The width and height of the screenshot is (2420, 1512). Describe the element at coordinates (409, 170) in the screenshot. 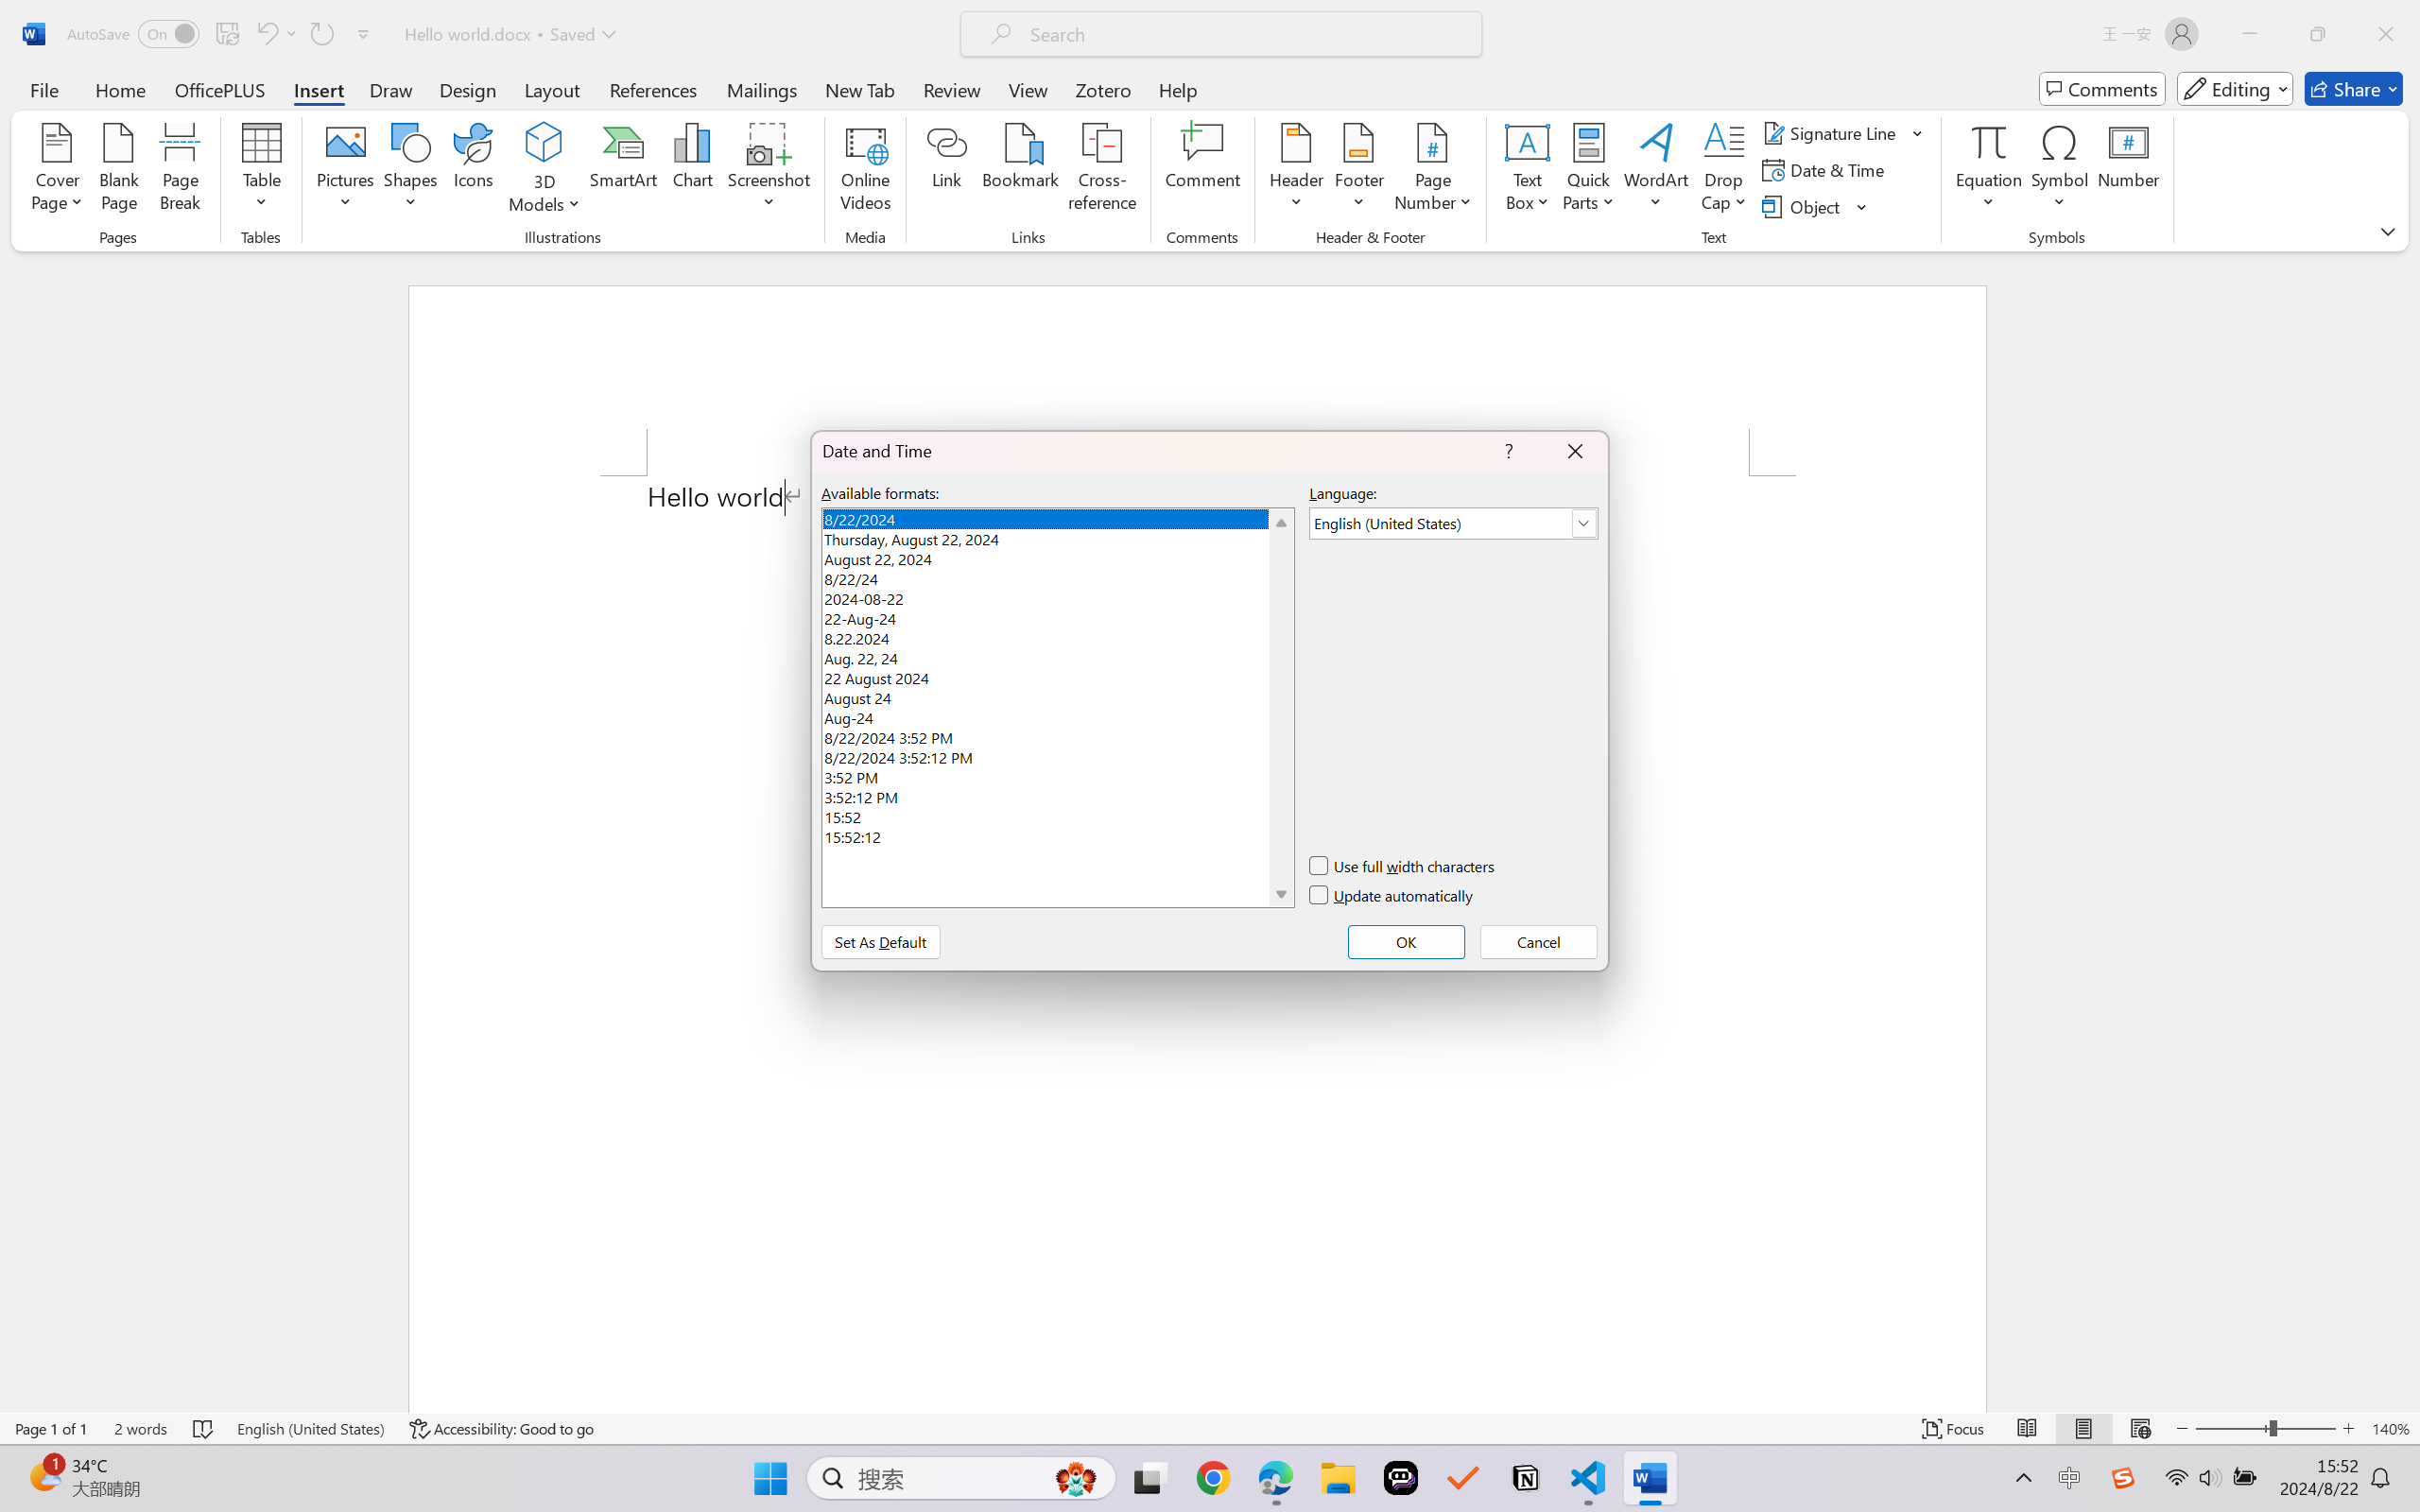

I see `Shapes` at that location.